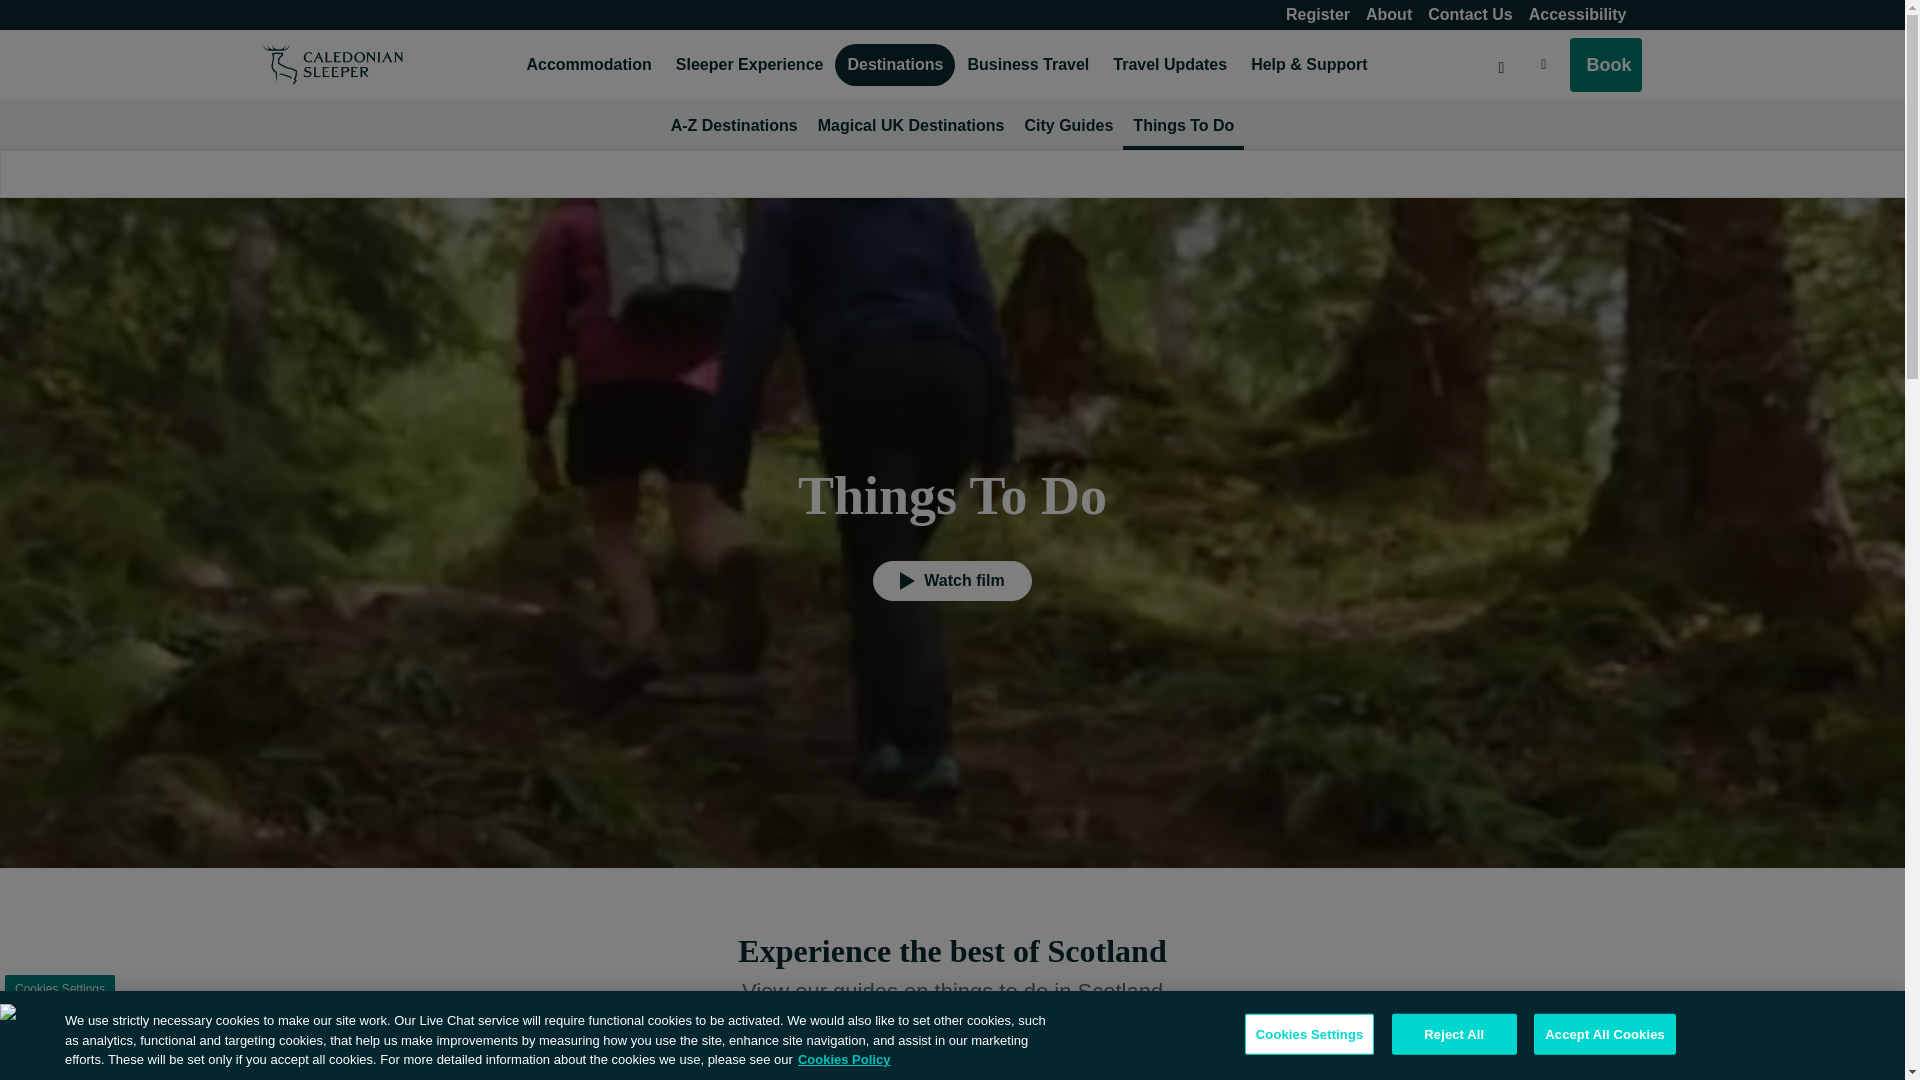  What do you see at coordinates (60, 988) in the screenshot?
I see `Cookies Settings` at bounding box center [60, 988].